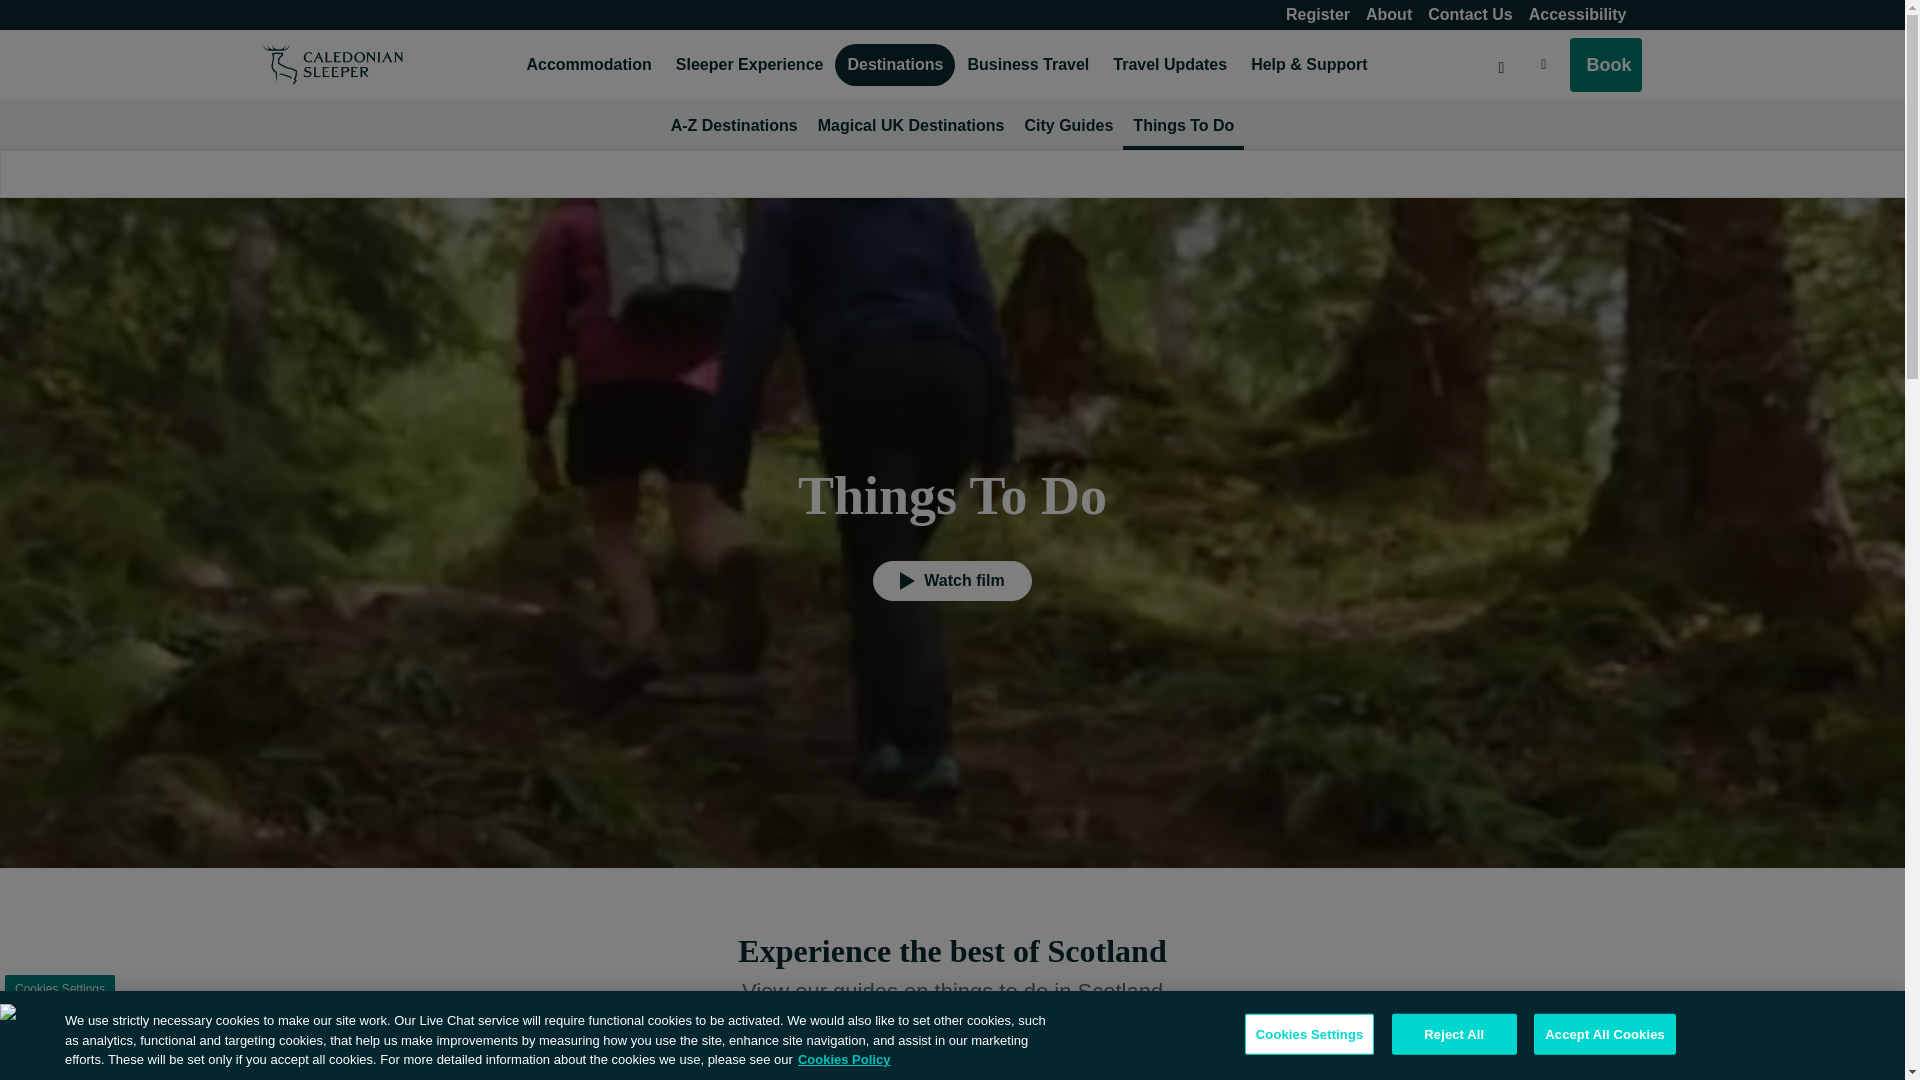  What do you see at coordinates (60, 988) in the screenshot?
I see `Cookies Settings` at bounding box center [60, 988].